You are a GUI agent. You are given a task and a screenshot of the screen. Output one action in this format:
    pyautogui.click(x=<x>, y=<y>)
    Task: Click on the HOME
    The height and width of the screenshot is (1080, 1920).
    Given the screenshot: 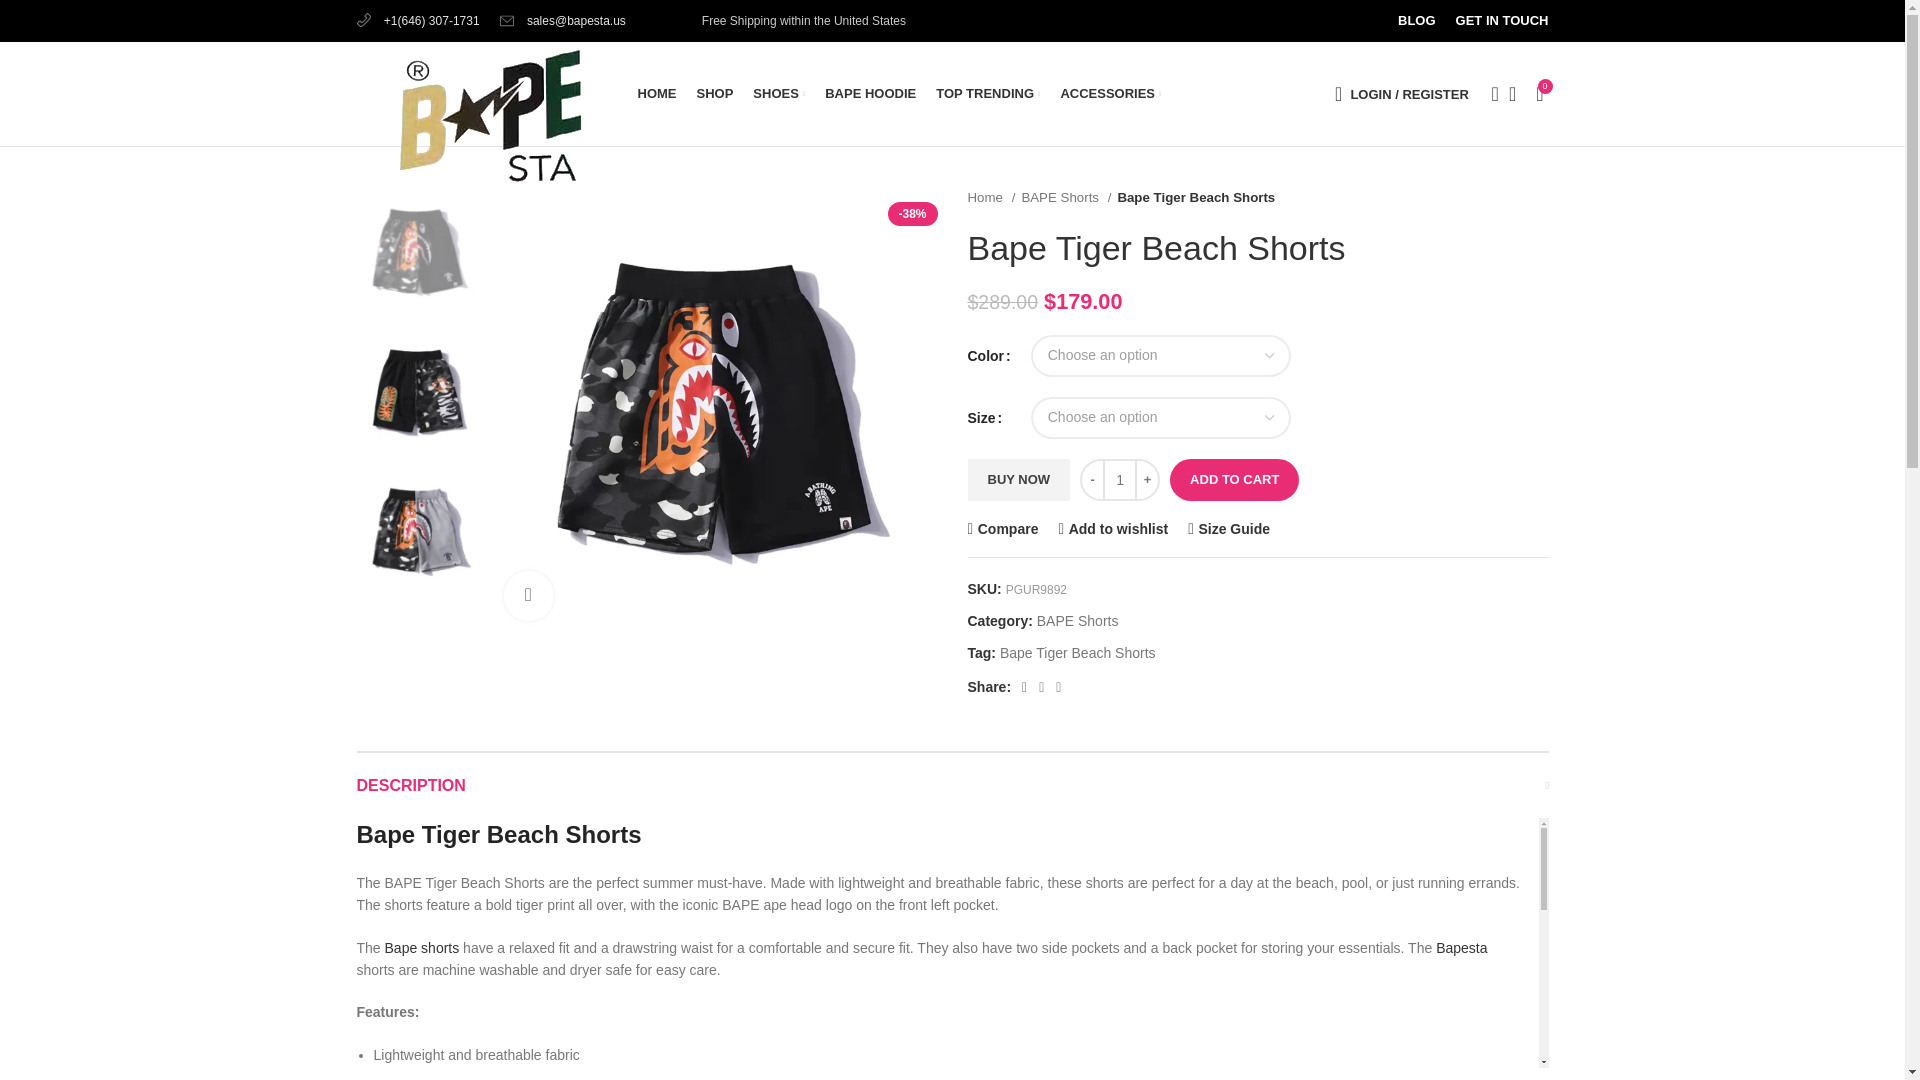 What is the action you would take?
    pyautogui.click(x=657, y=94)
    